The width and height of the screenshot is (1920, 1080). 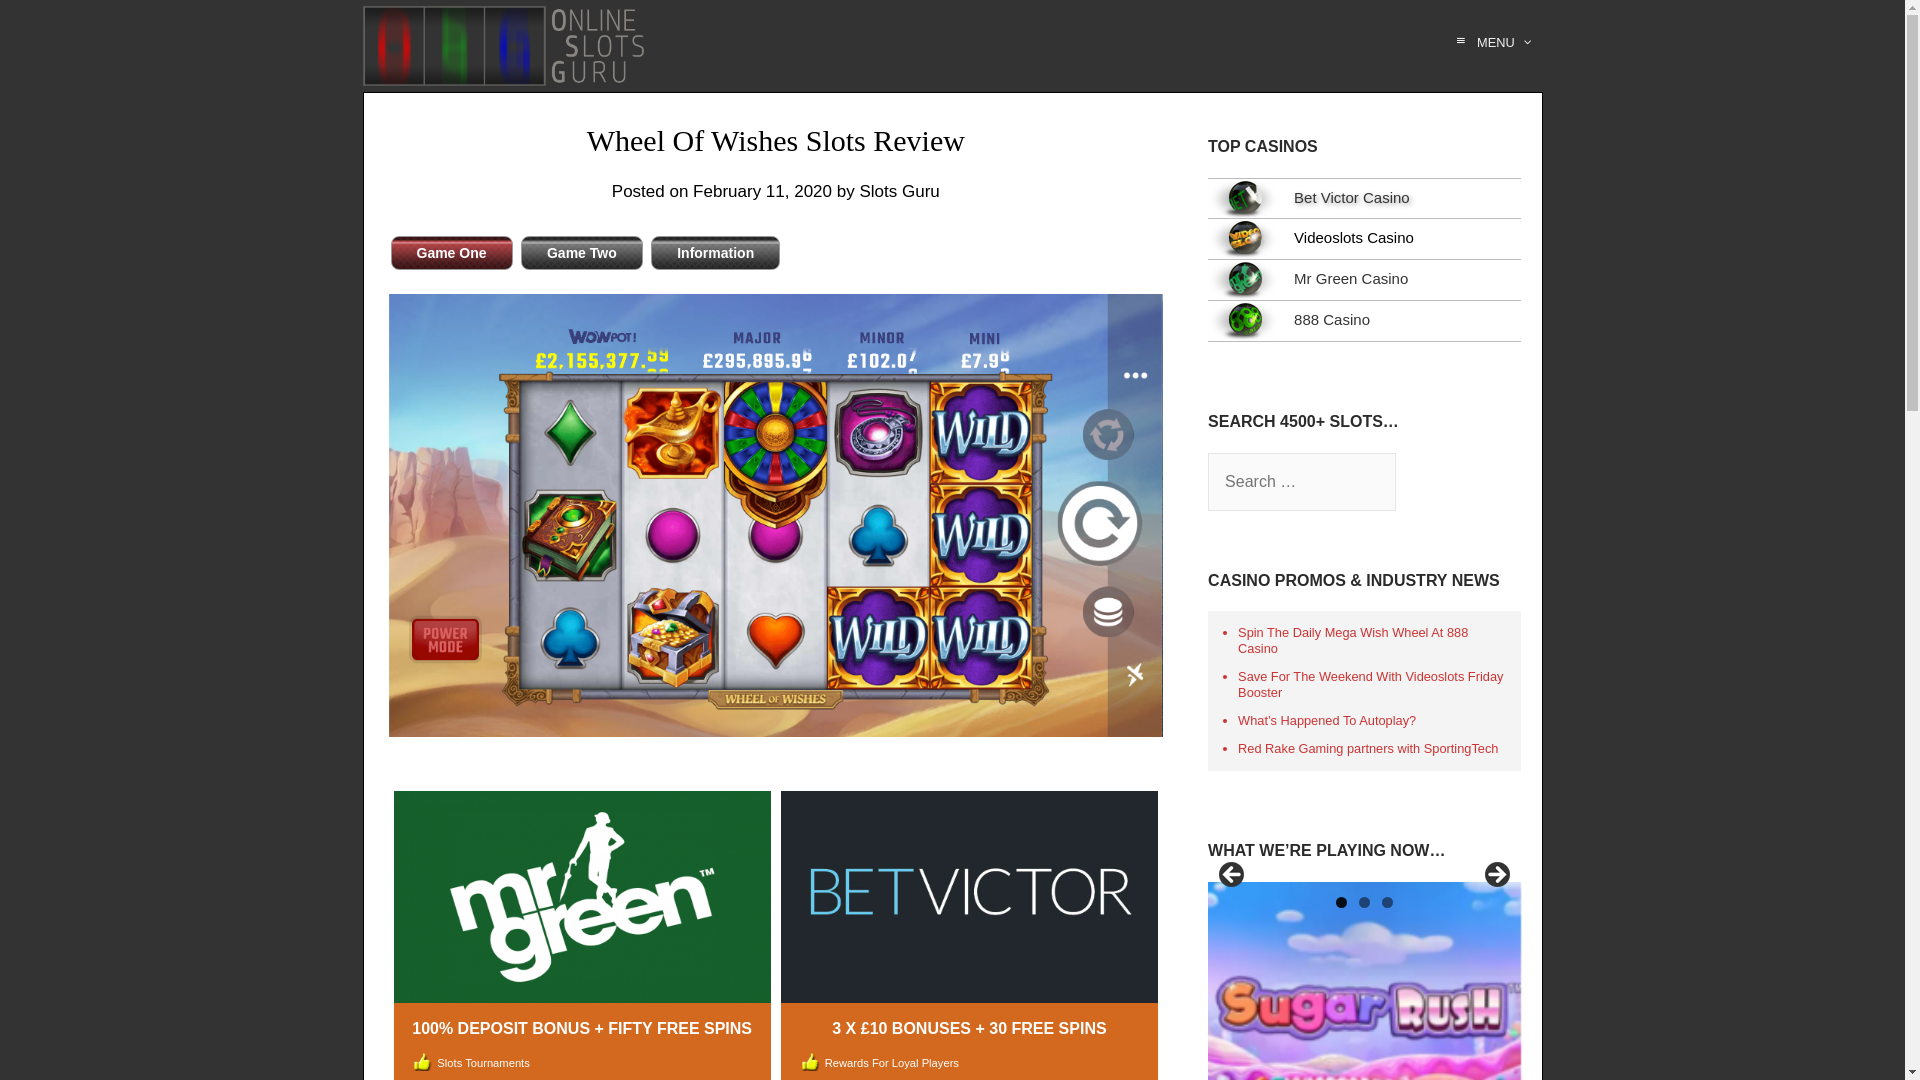 What do you see at coordinates (1364, 981) in the screenshot?
I see `sugar rush slider` at bounding box center [1364, 981].